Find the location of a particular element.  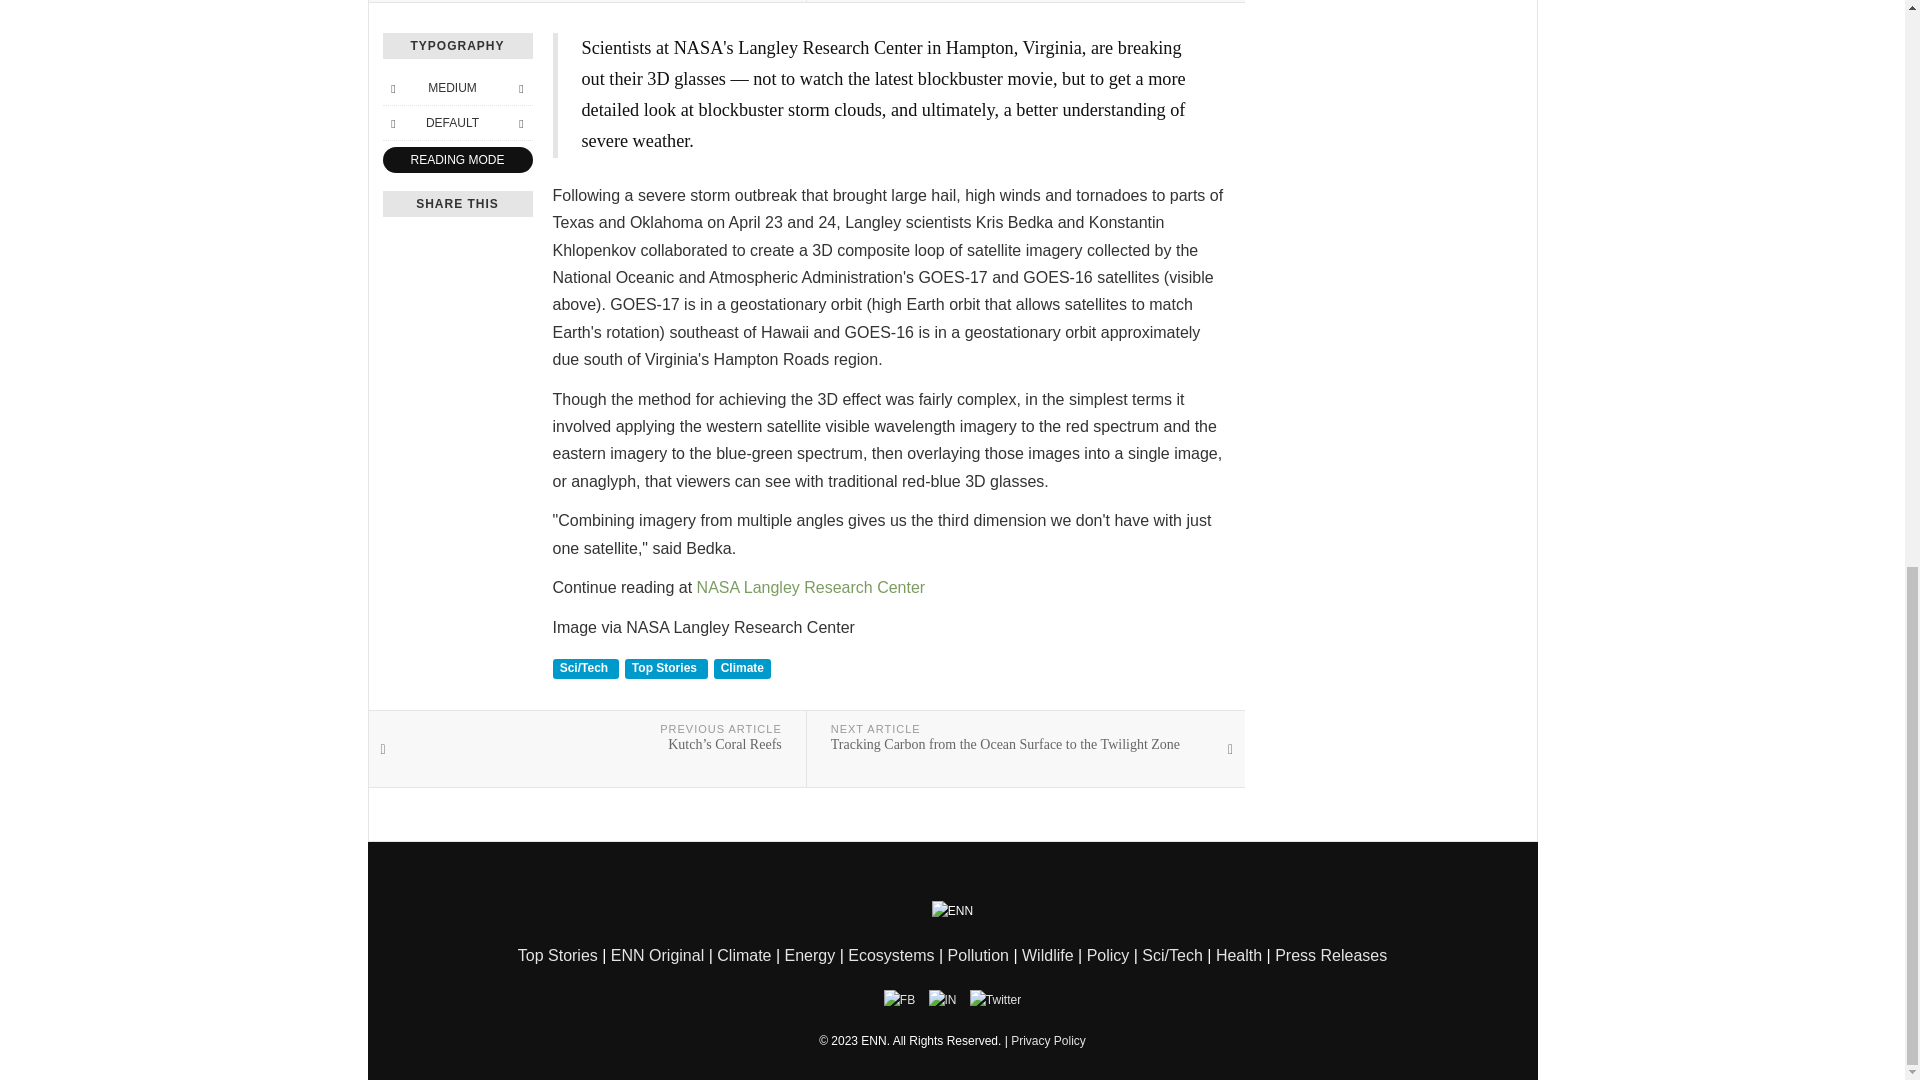

Previous Font Style is located at coordinates (392, 122).